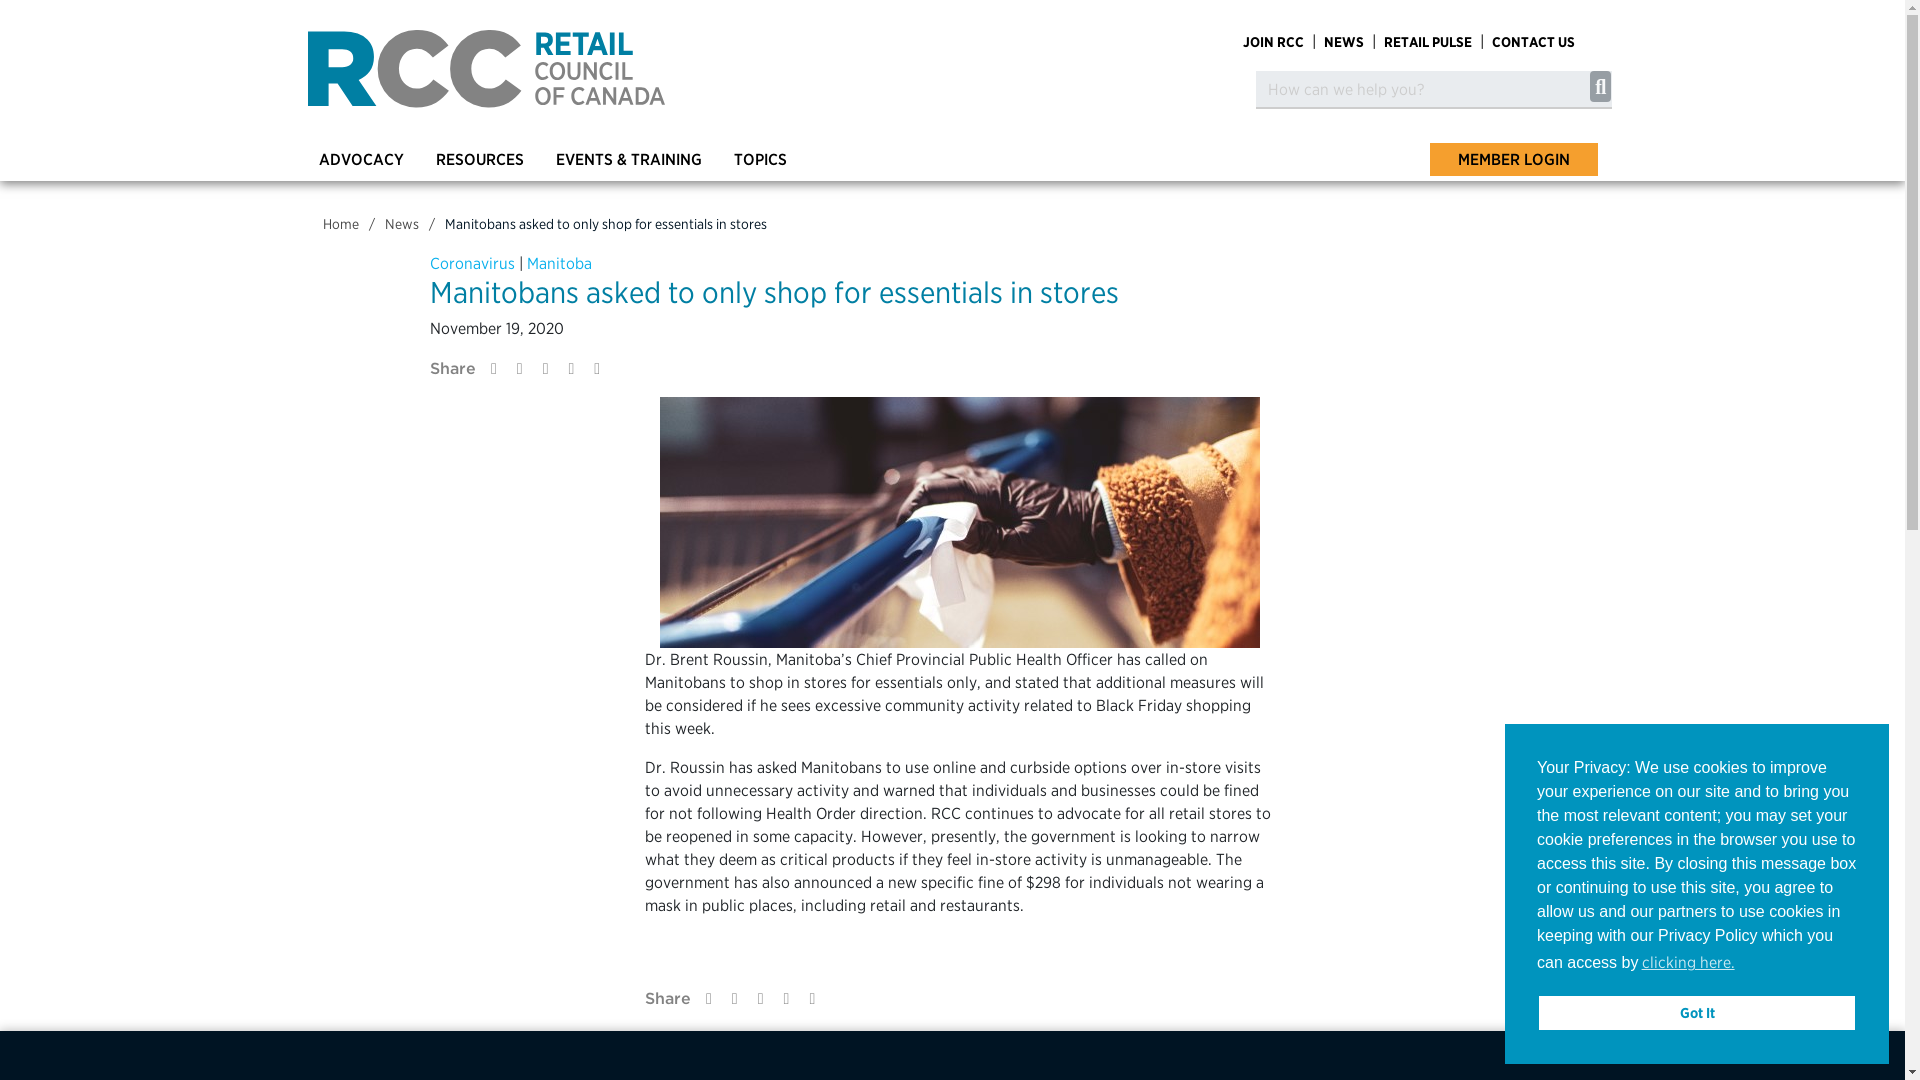 This screenshot has width=1920, height=1080. Describe the element at coordinates (486, 70) in the screenshot. I see `Retail Council of Canada` at that location.